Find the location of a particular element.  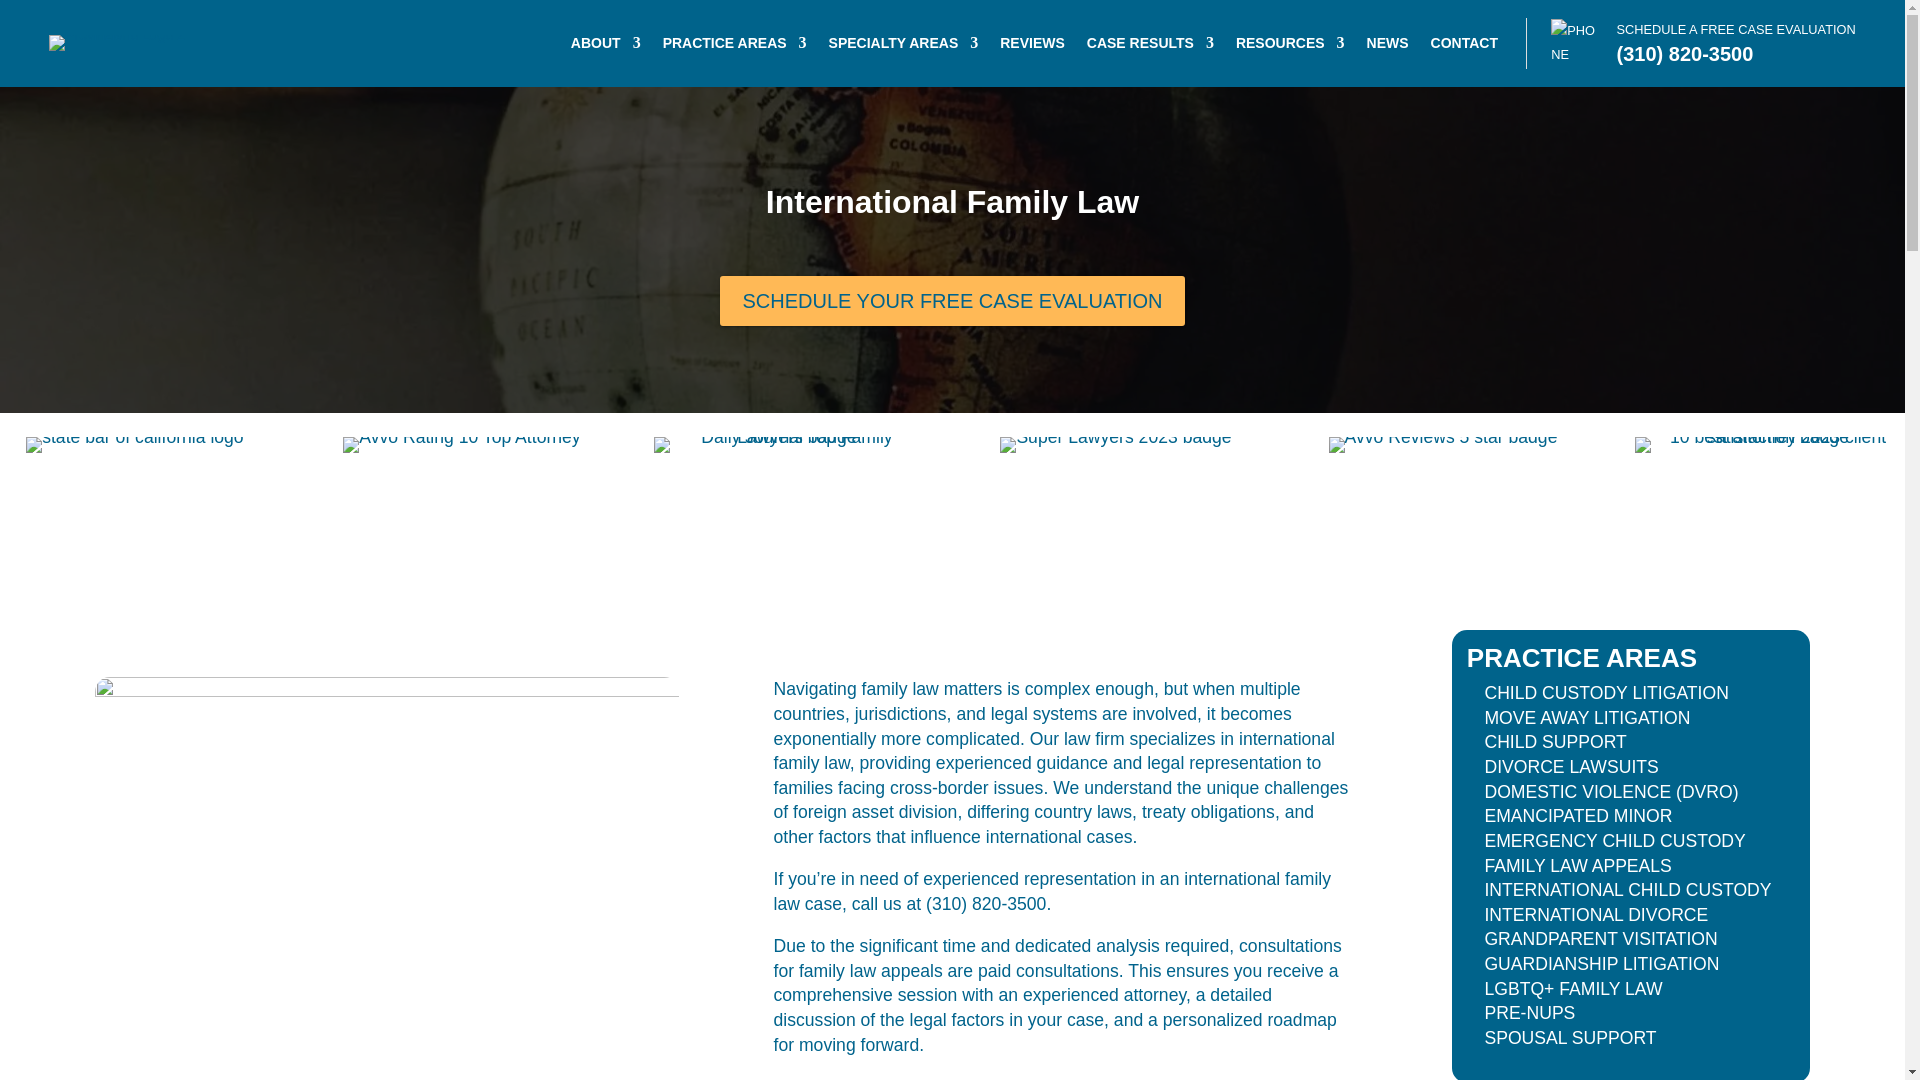

CONTACT is located at coordinates (1464, 46).